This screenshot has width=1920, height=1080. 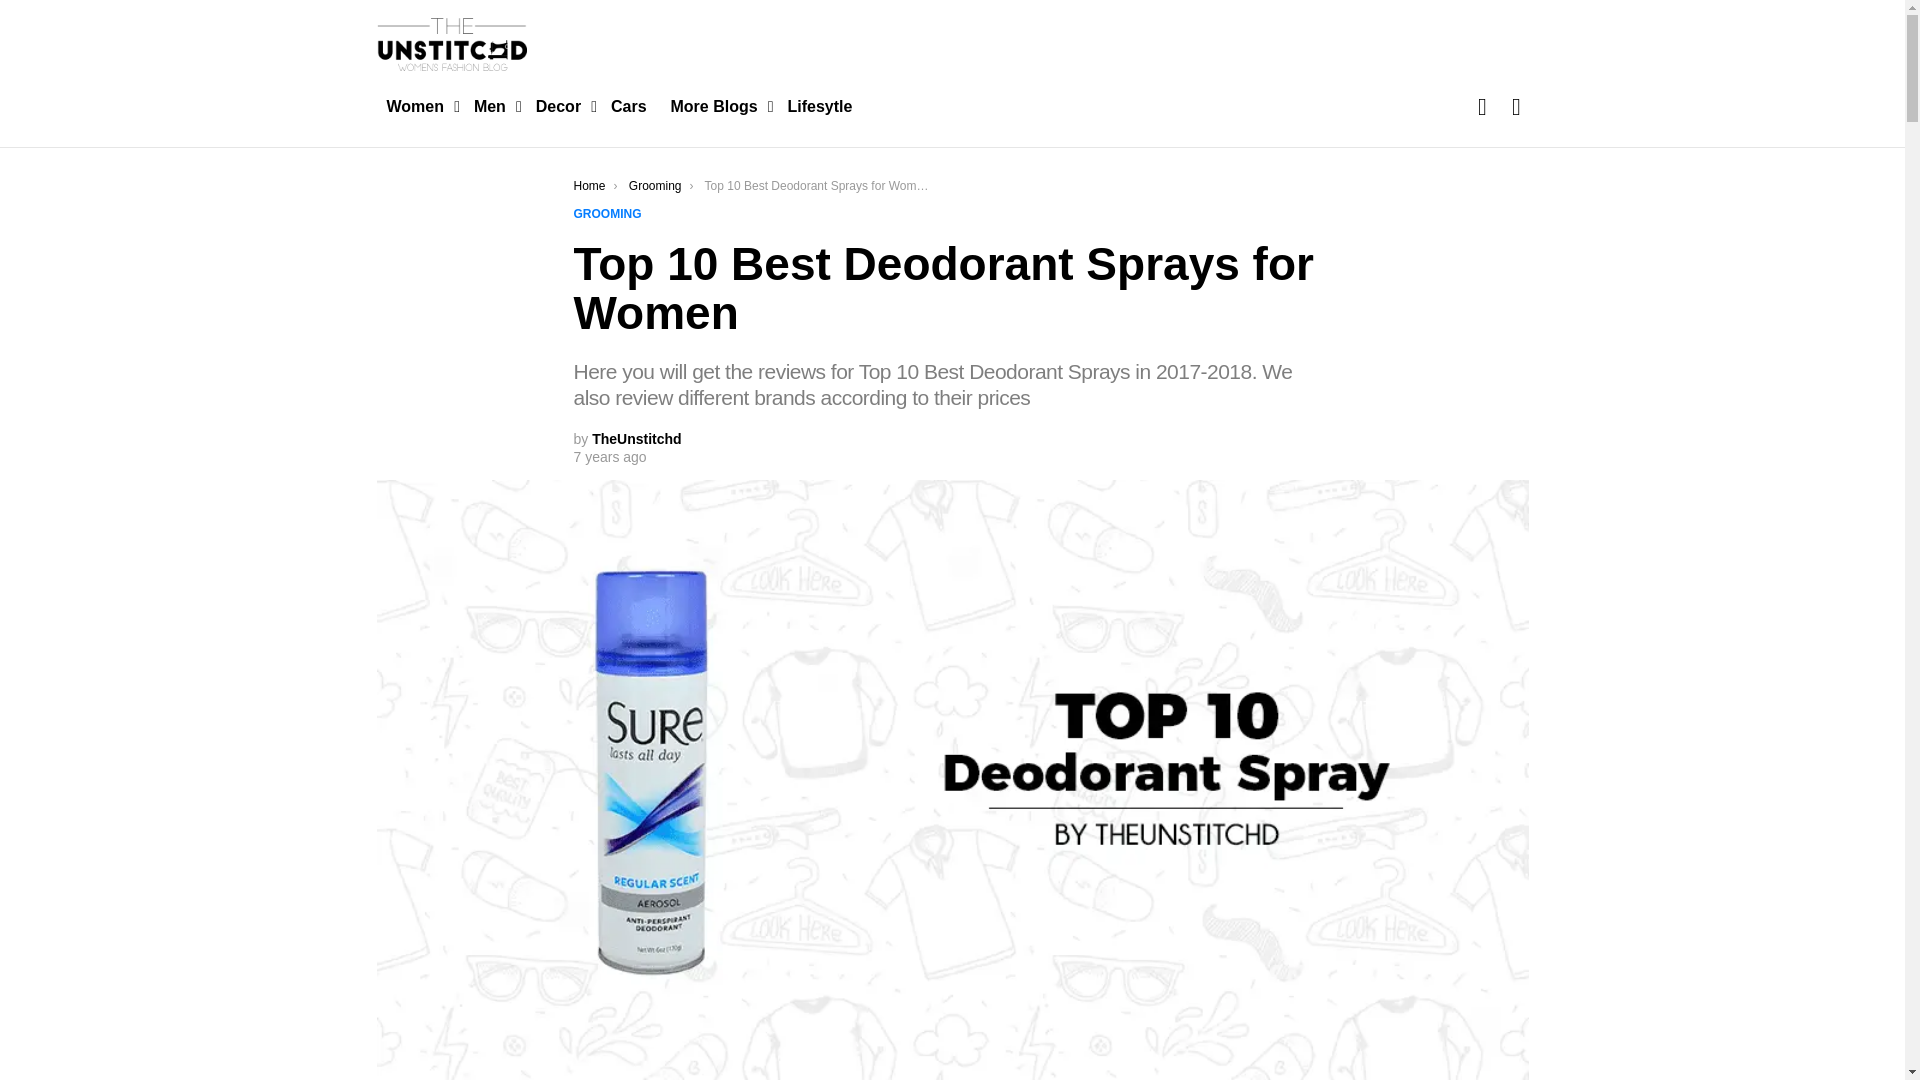 I want to click on Men, so click(x=493, y=106).